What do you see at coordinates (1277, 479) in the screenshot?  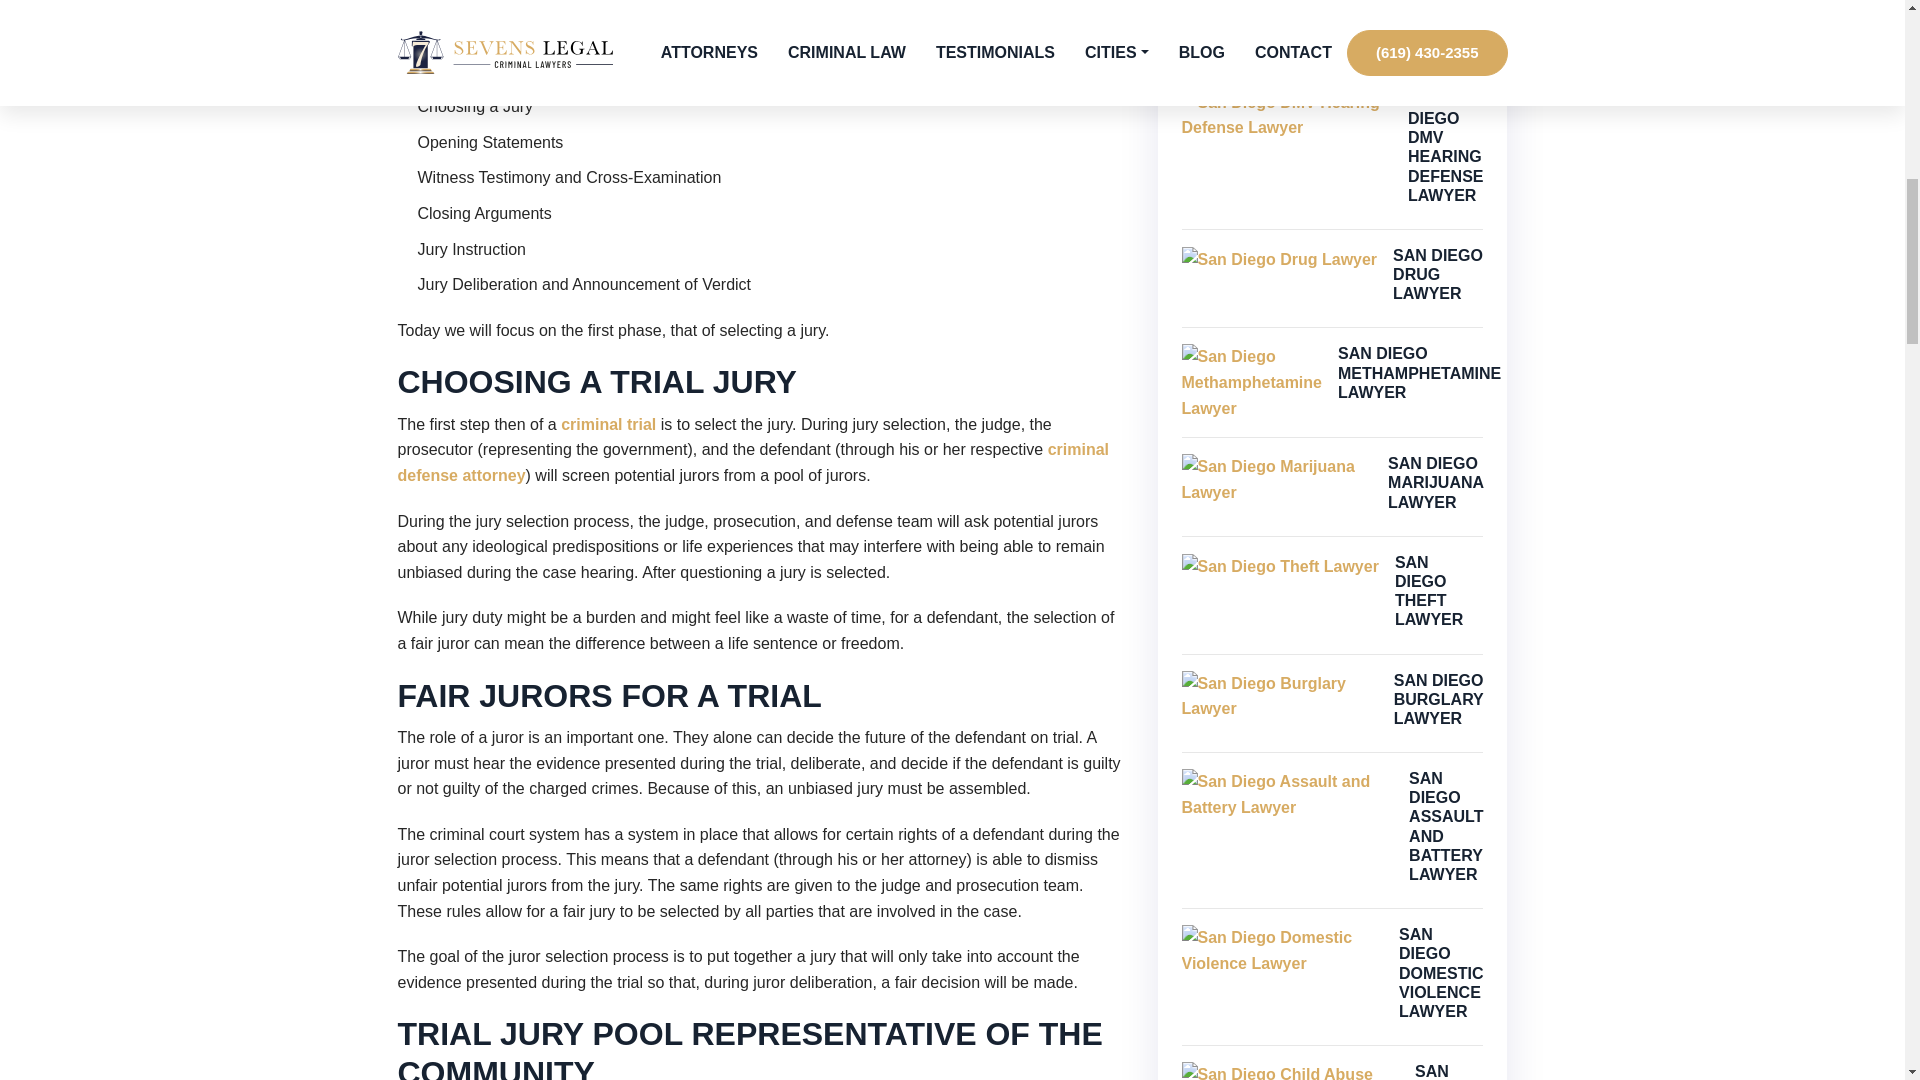 I see `San Diego Marijuana Lawyer` at bounding box center [1277, 479].